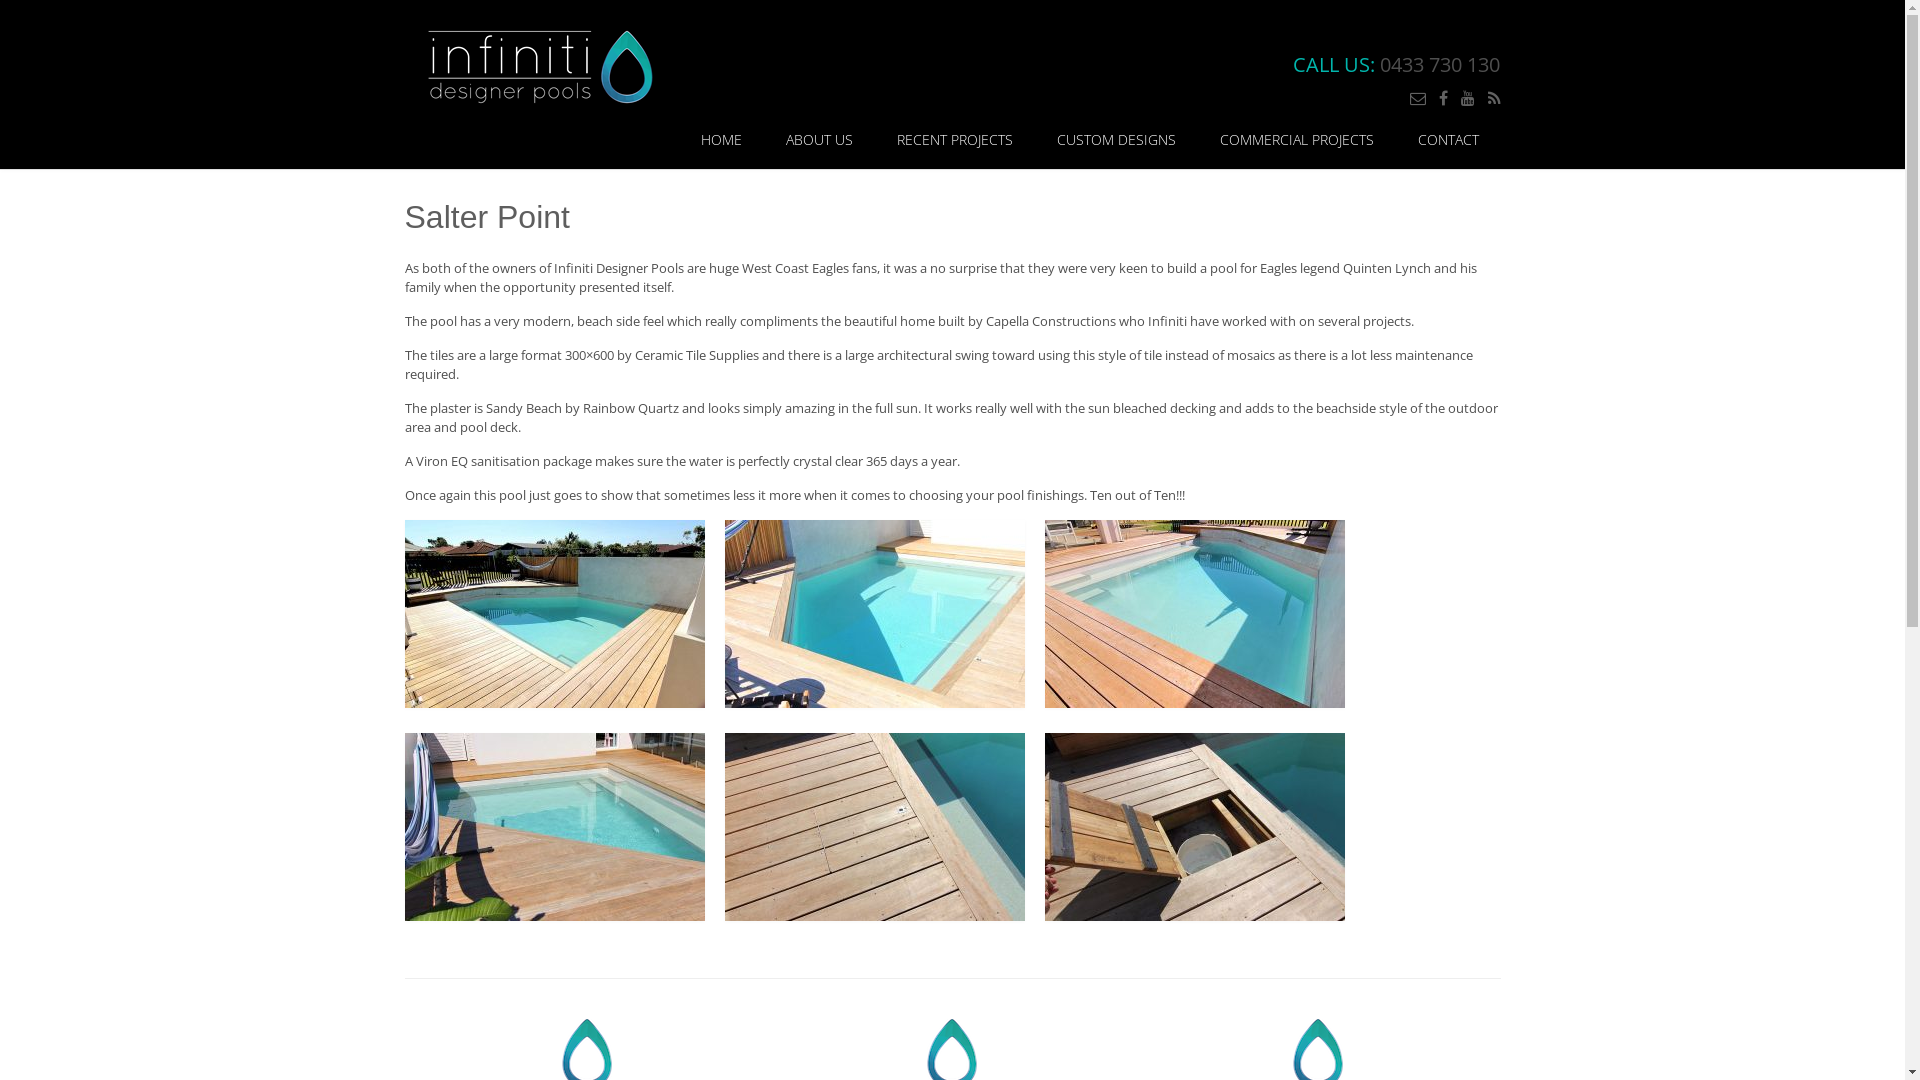 The width and height of the screenshot is (1920, 1080). I want to click on RECENT PROJECTS, so click(954, 140).